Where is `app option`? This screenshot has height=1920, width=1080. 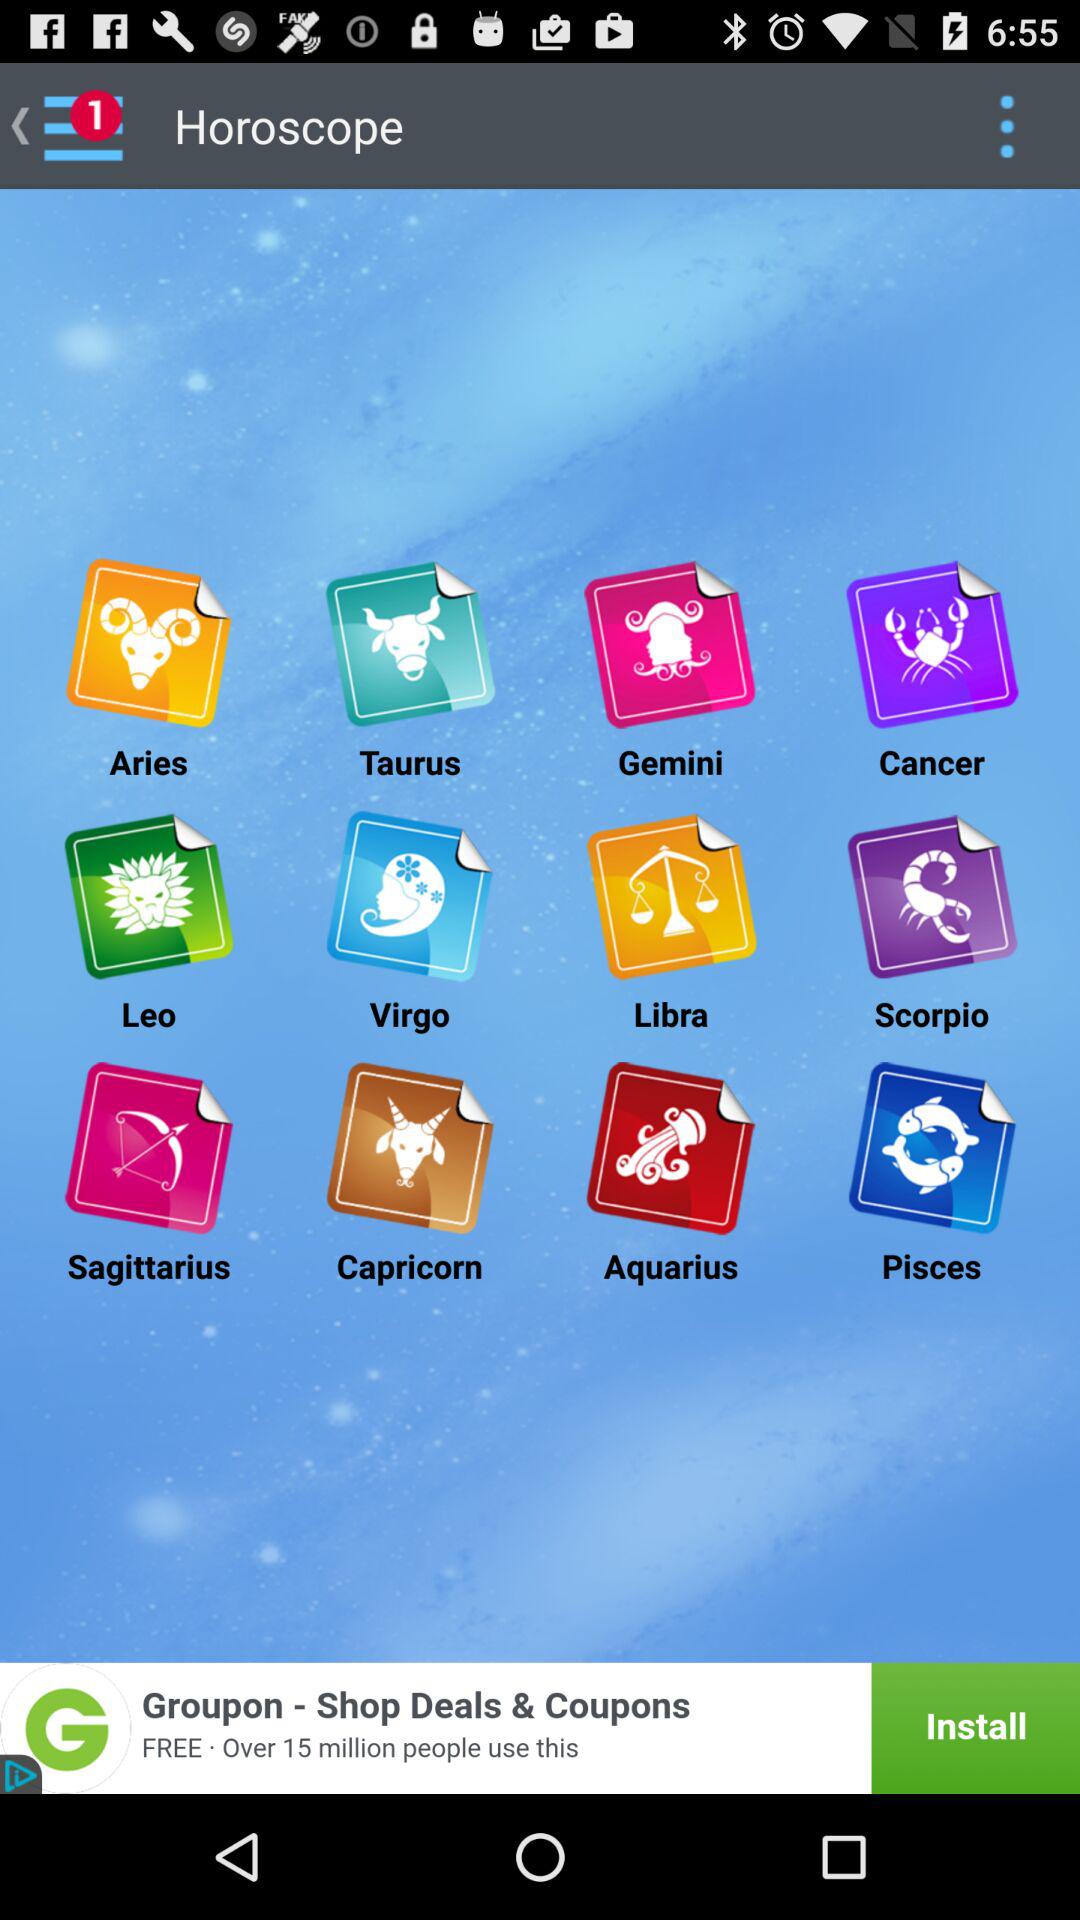 app option is located at coordinates (1006, 126).